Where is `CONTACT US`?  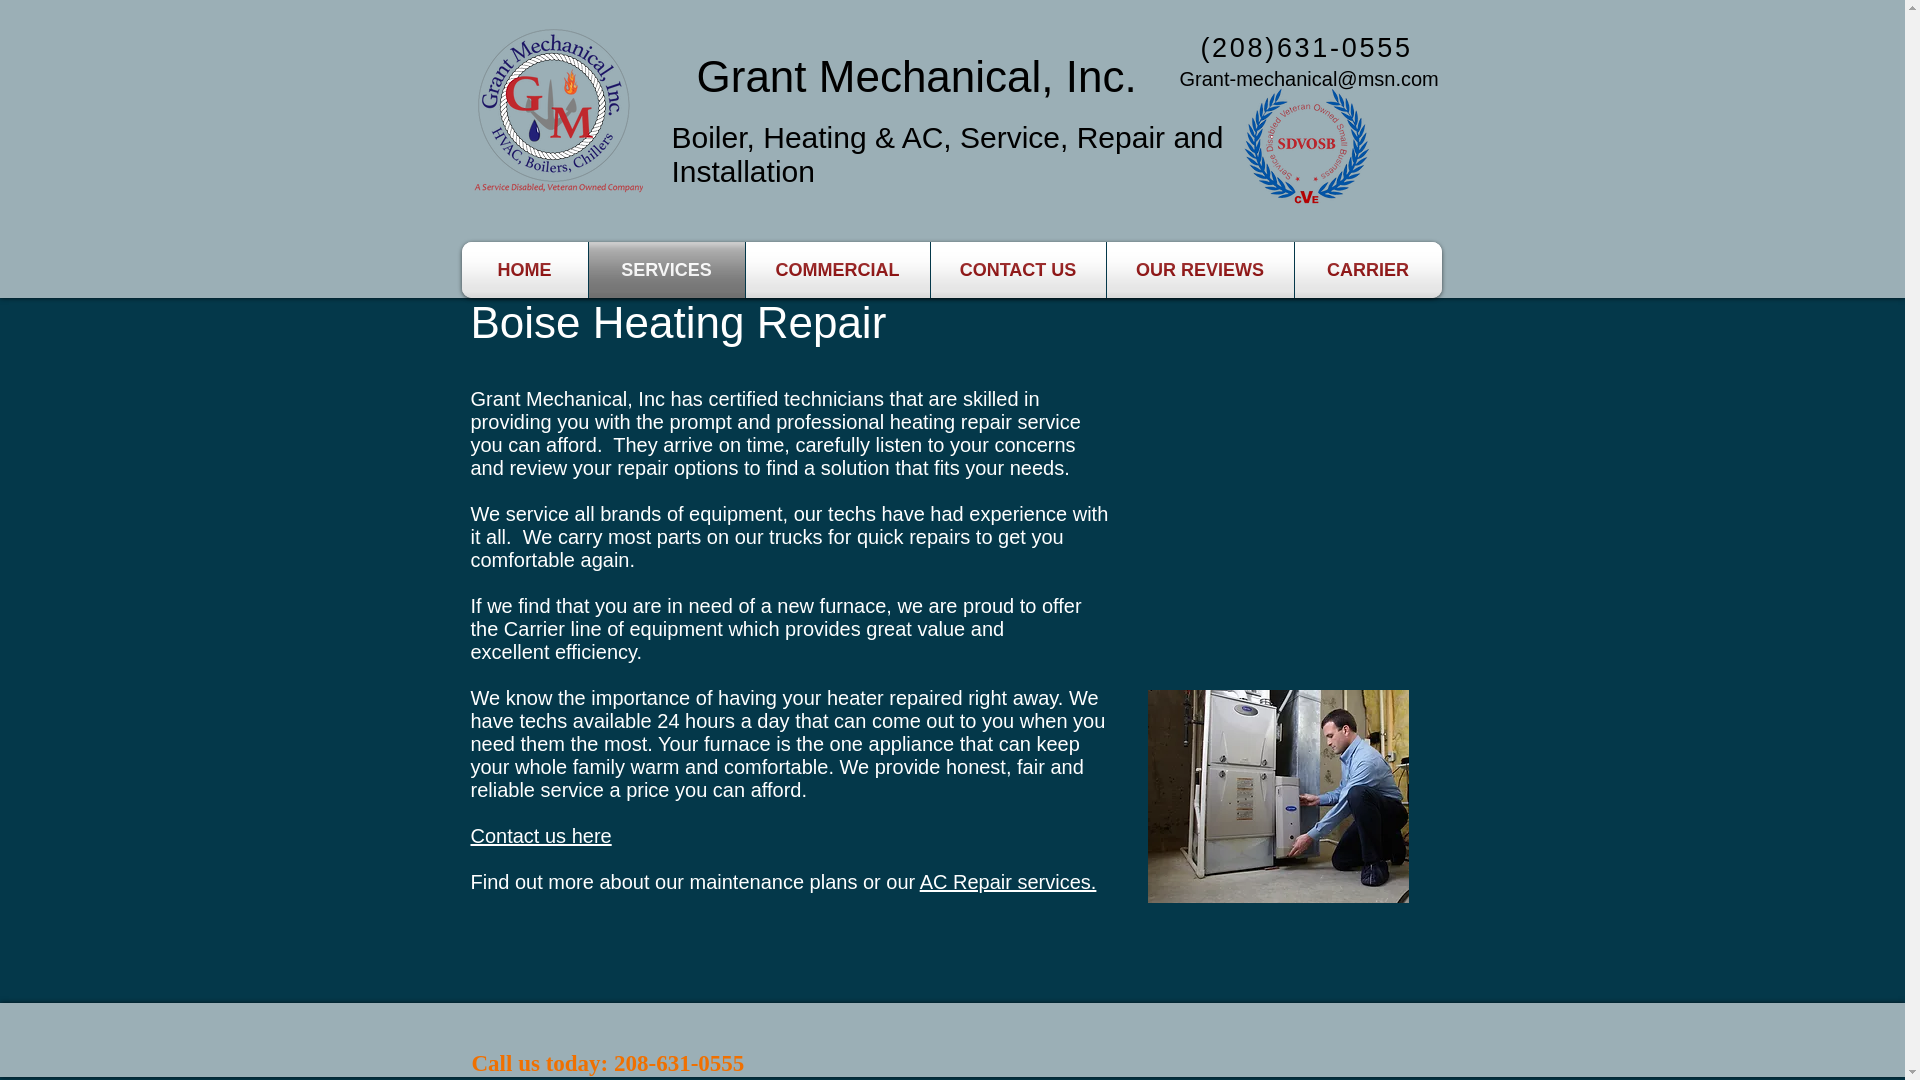
CONTACT US is located at coordinates (1017, 270).